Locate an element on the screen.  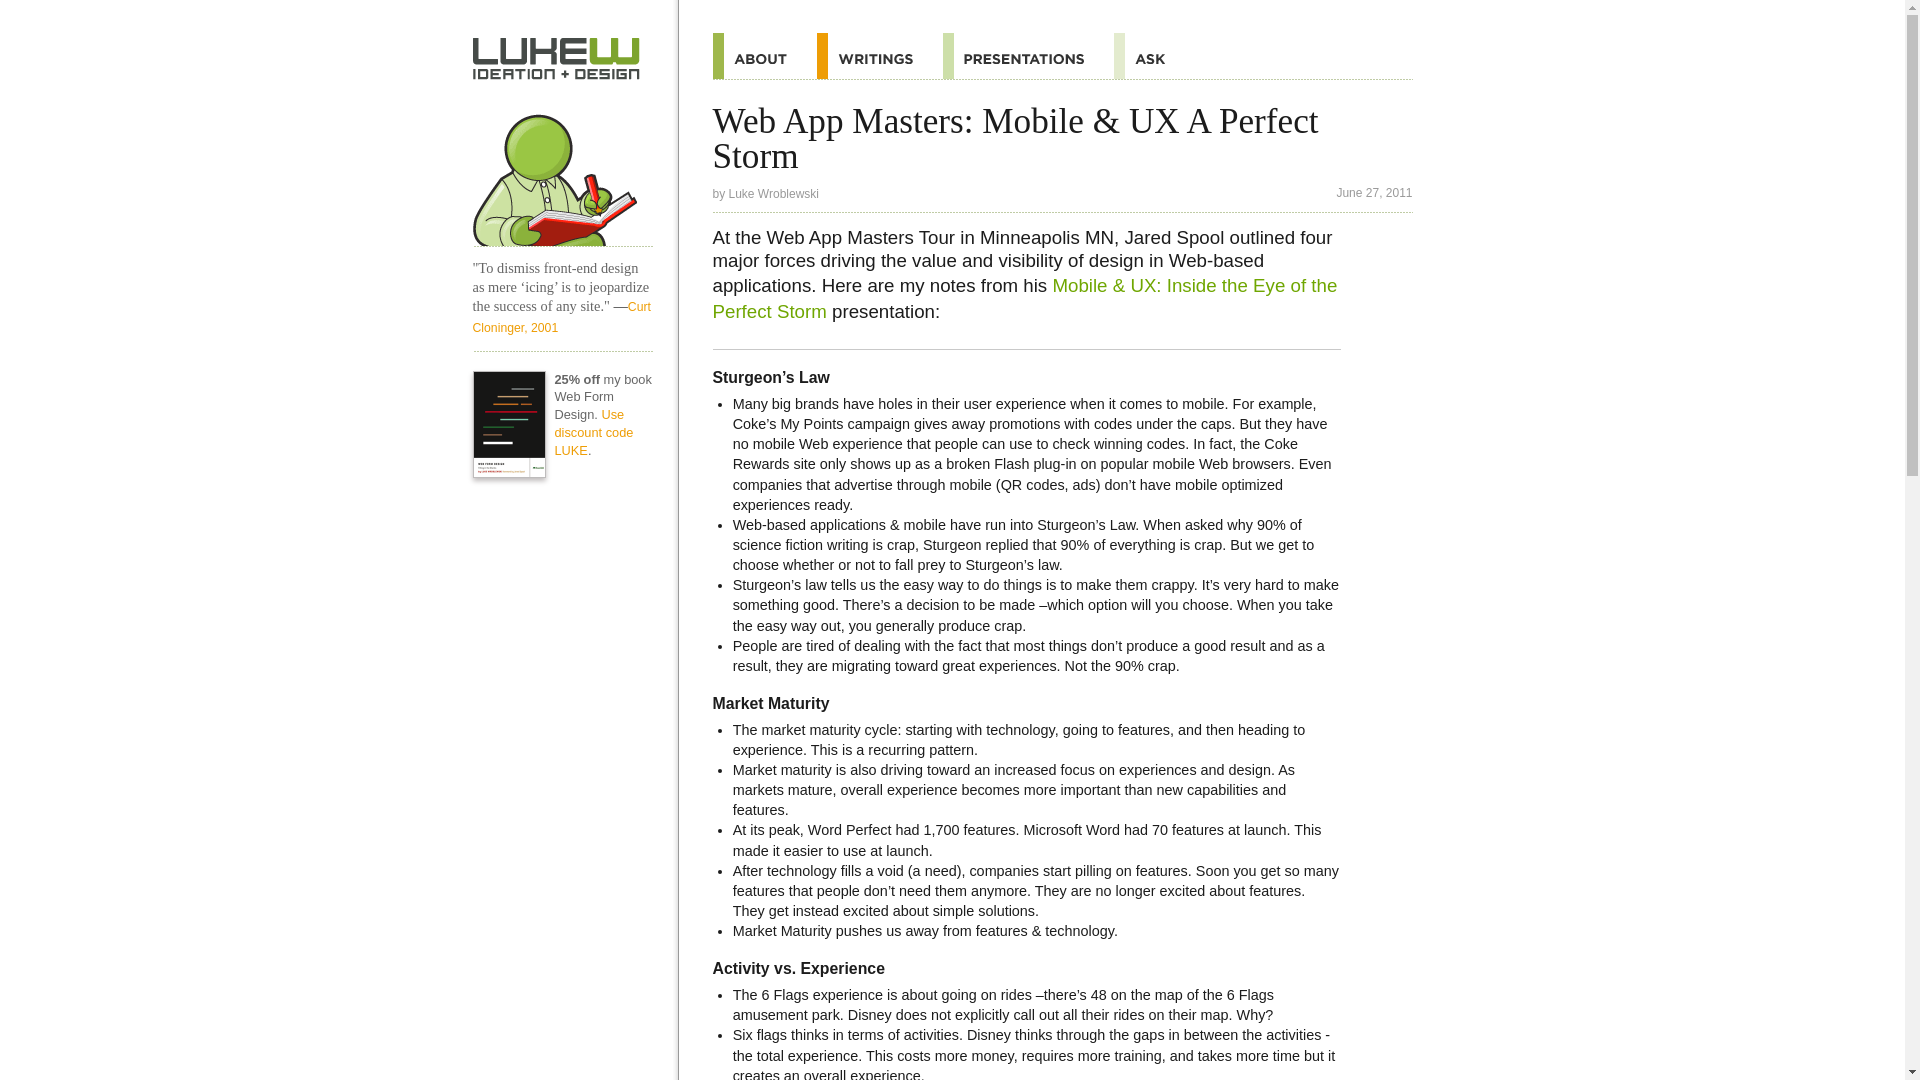
Home is located at coordinates (562, 172).